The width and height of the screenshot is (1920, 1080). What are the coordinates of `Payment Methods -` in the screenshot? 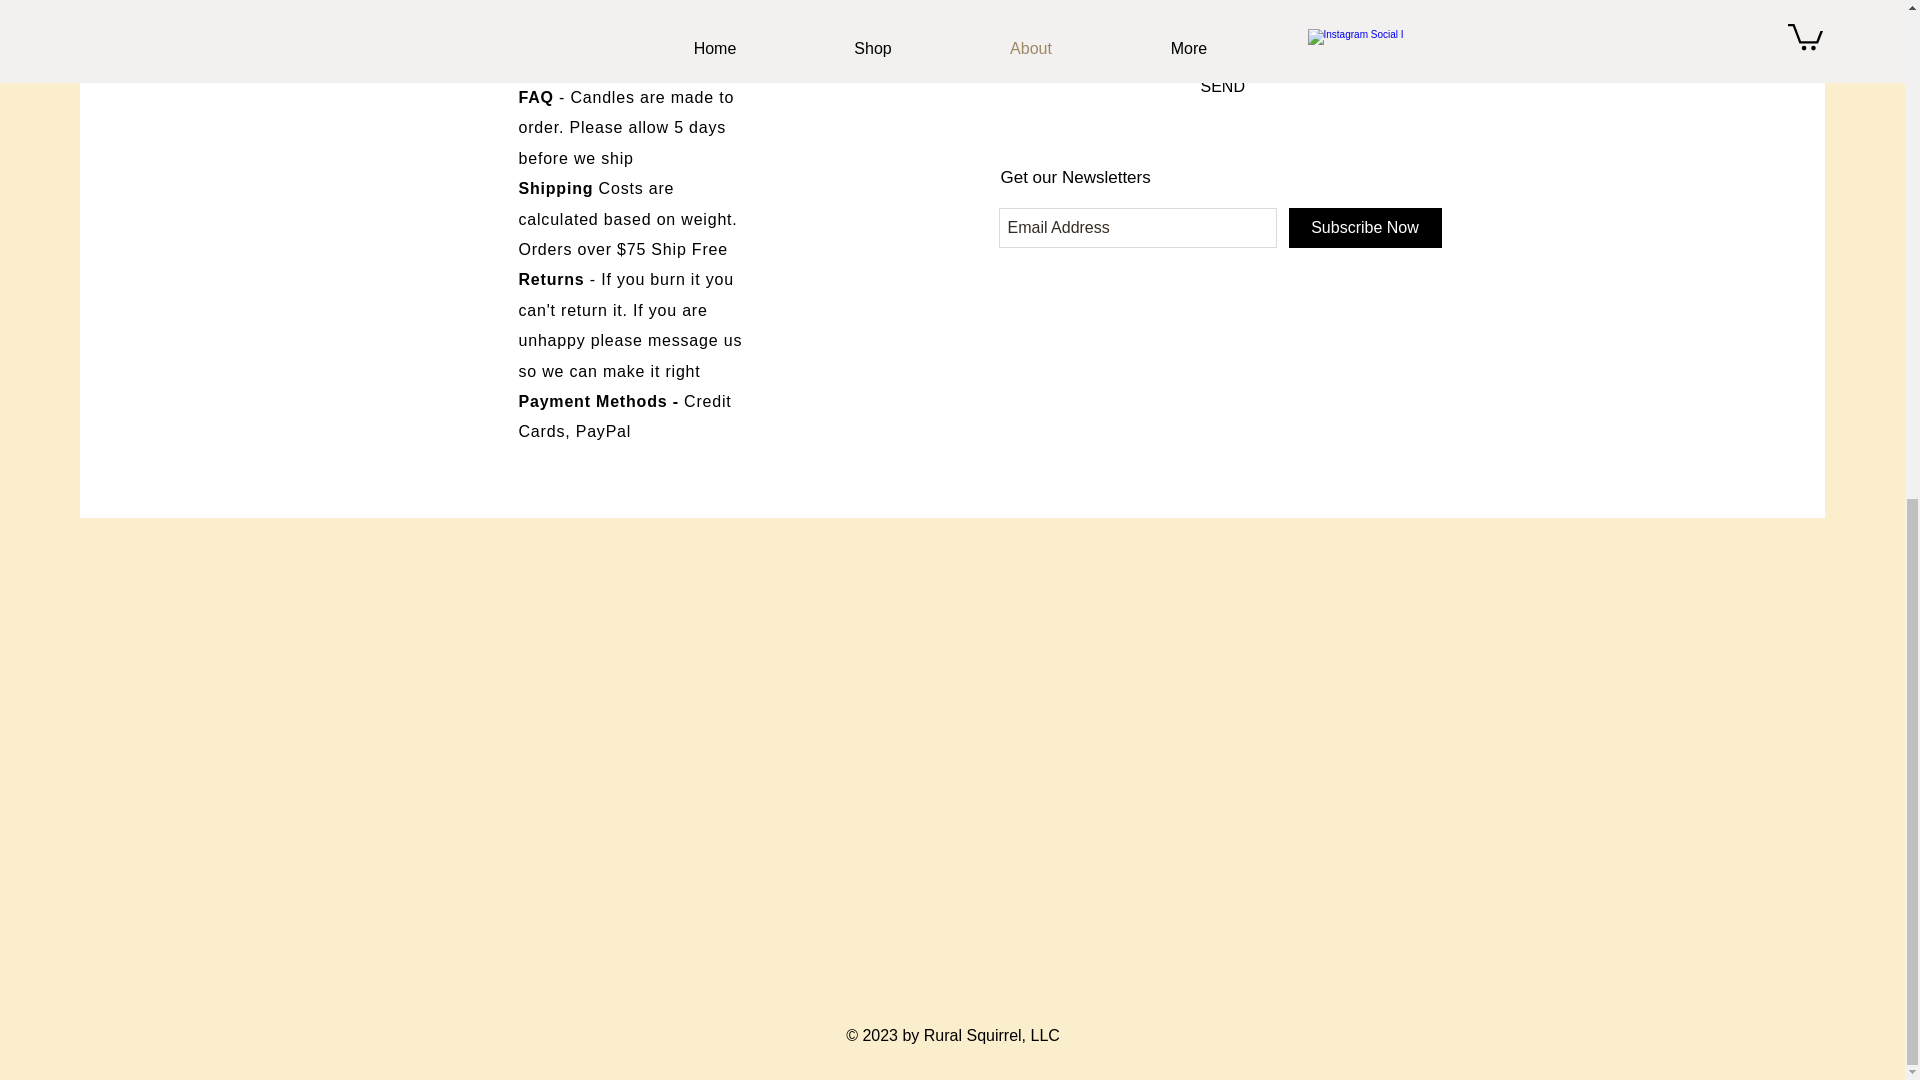 It's located at (600, 402).